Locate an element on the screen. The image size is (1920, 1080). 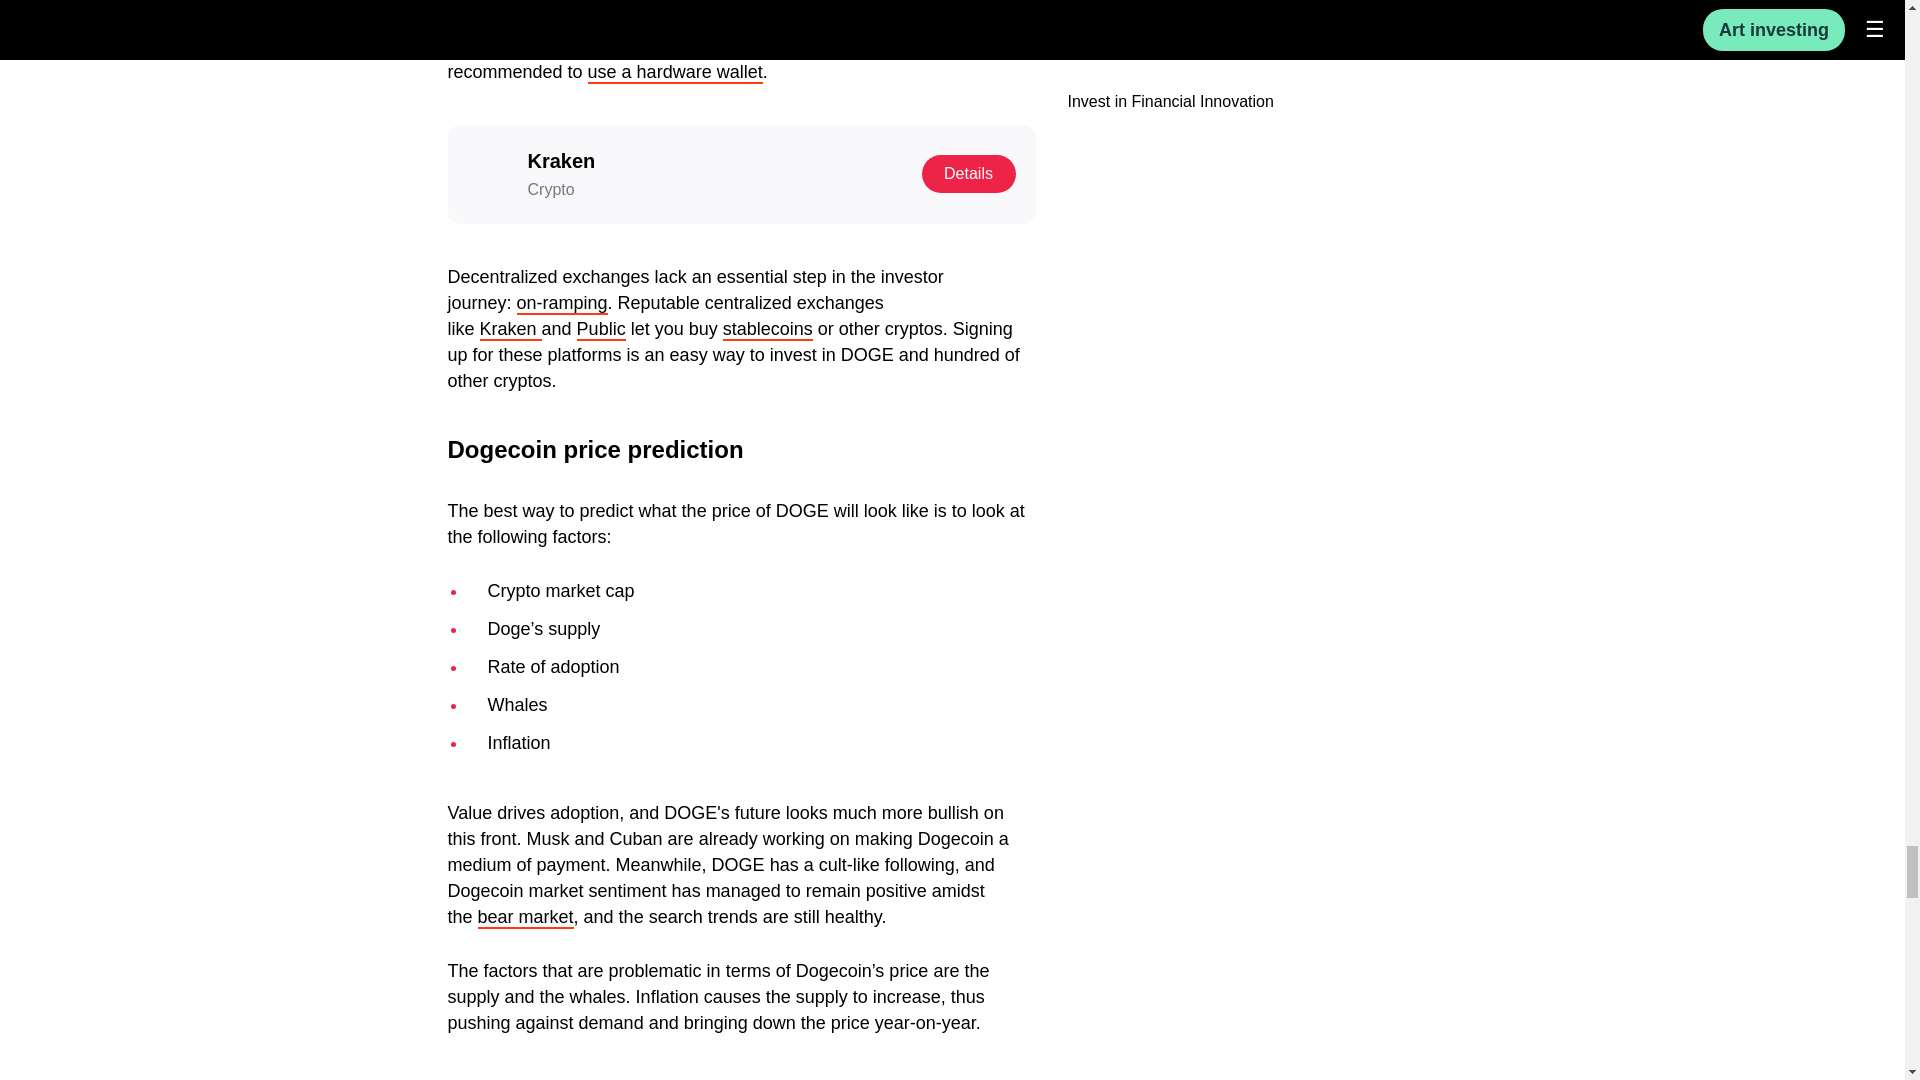
use a hardware wallet is located at coordinates (674, 72).